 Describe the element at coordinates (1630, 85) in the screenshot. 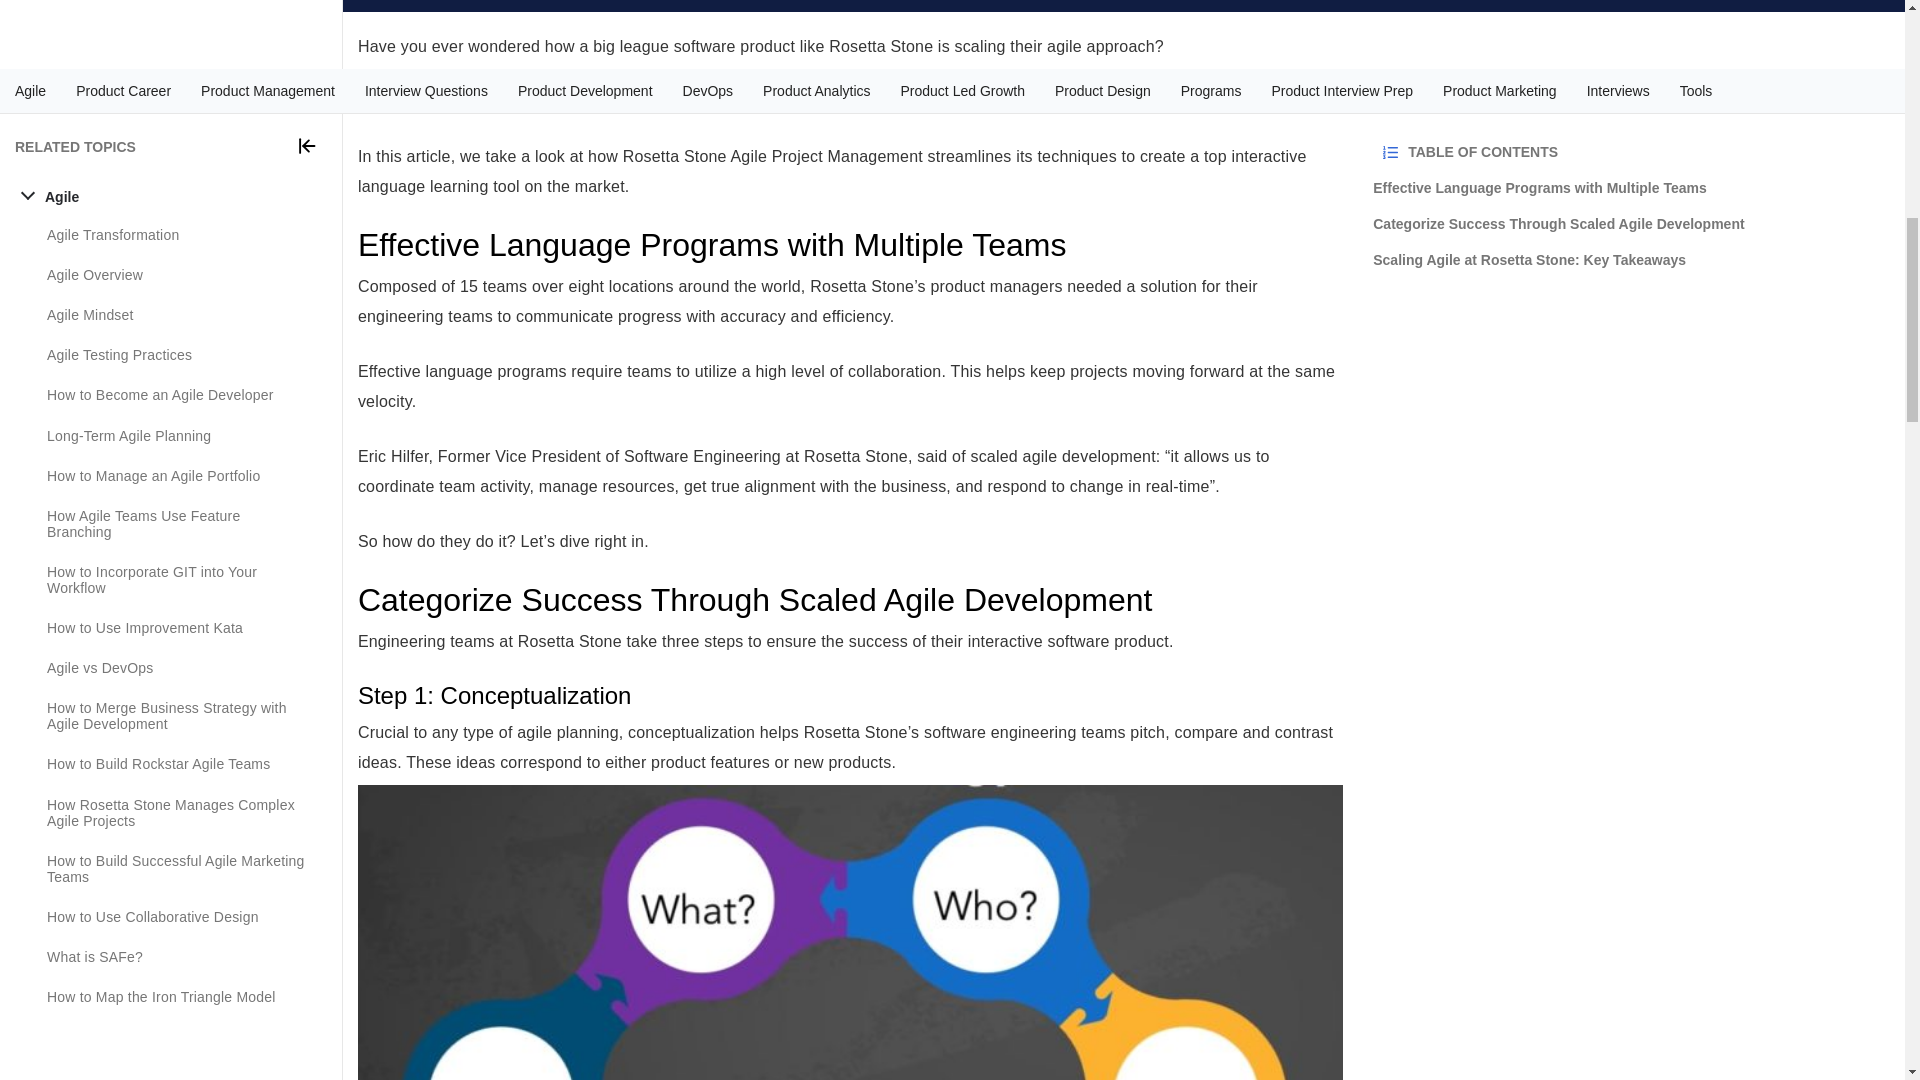

I see `Effective Language Programs with Multiple Teams` at that location.